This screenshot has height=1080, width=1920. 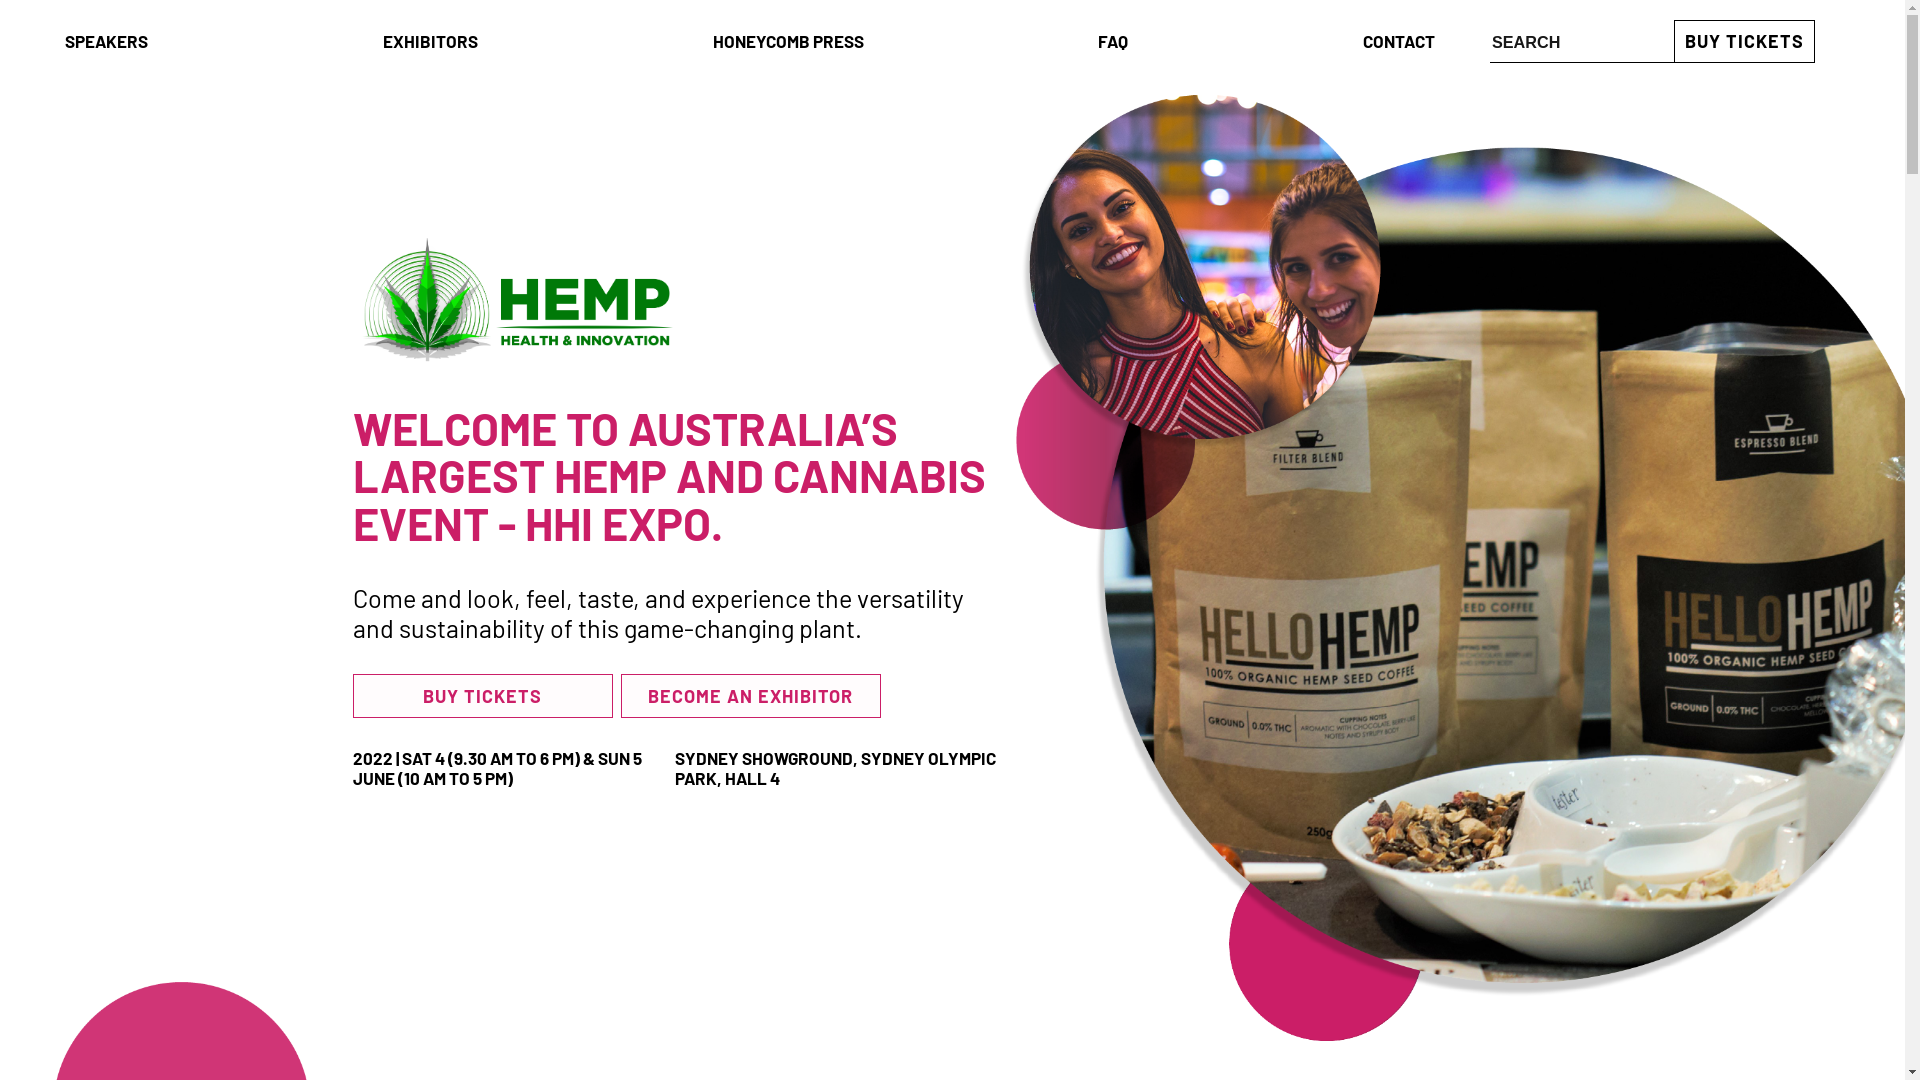 I want to click on BUY TICKETS, so click(x=1744, y=42).